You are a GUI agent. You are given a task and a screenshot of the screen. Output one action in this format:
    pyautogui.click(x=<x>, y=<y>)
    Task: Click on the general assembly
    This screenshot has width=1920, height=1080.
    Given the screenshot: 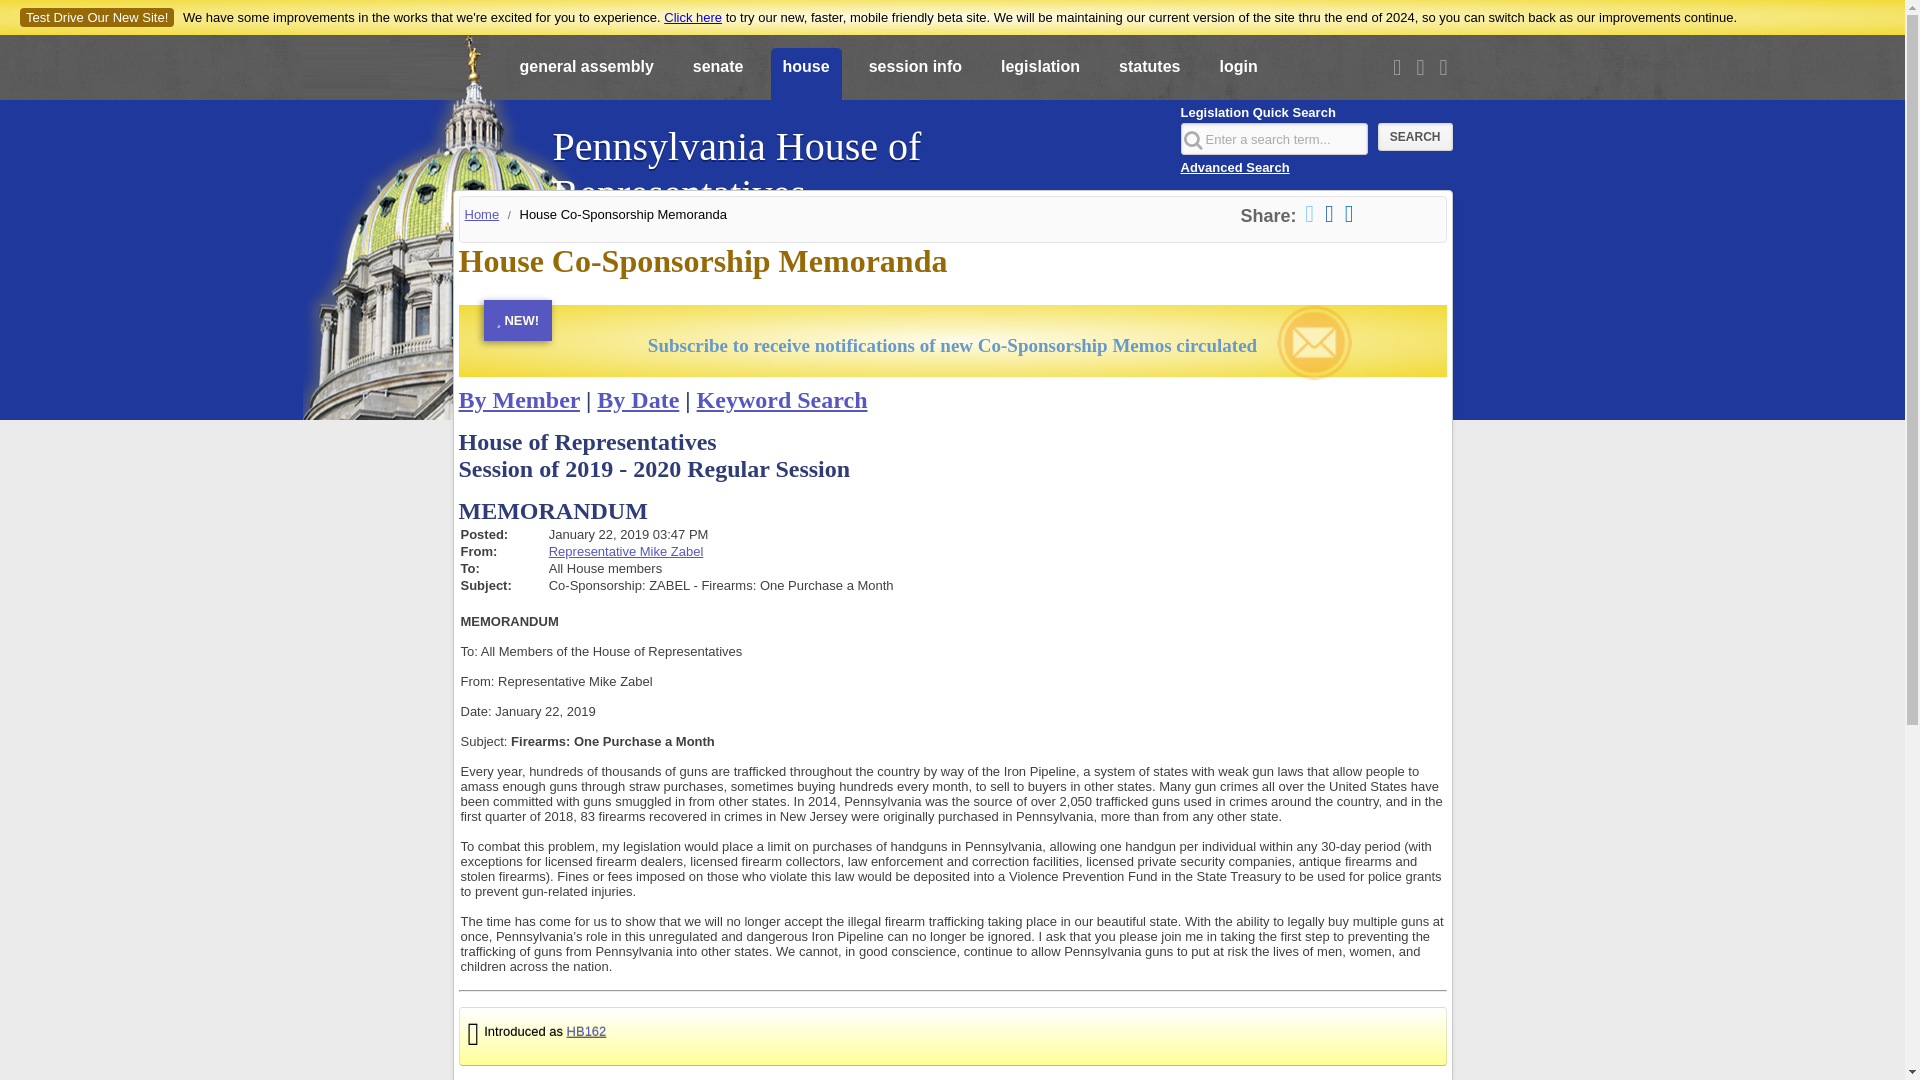 What is the action you would take?
    pyautogui.click(x=587, y=75)
    